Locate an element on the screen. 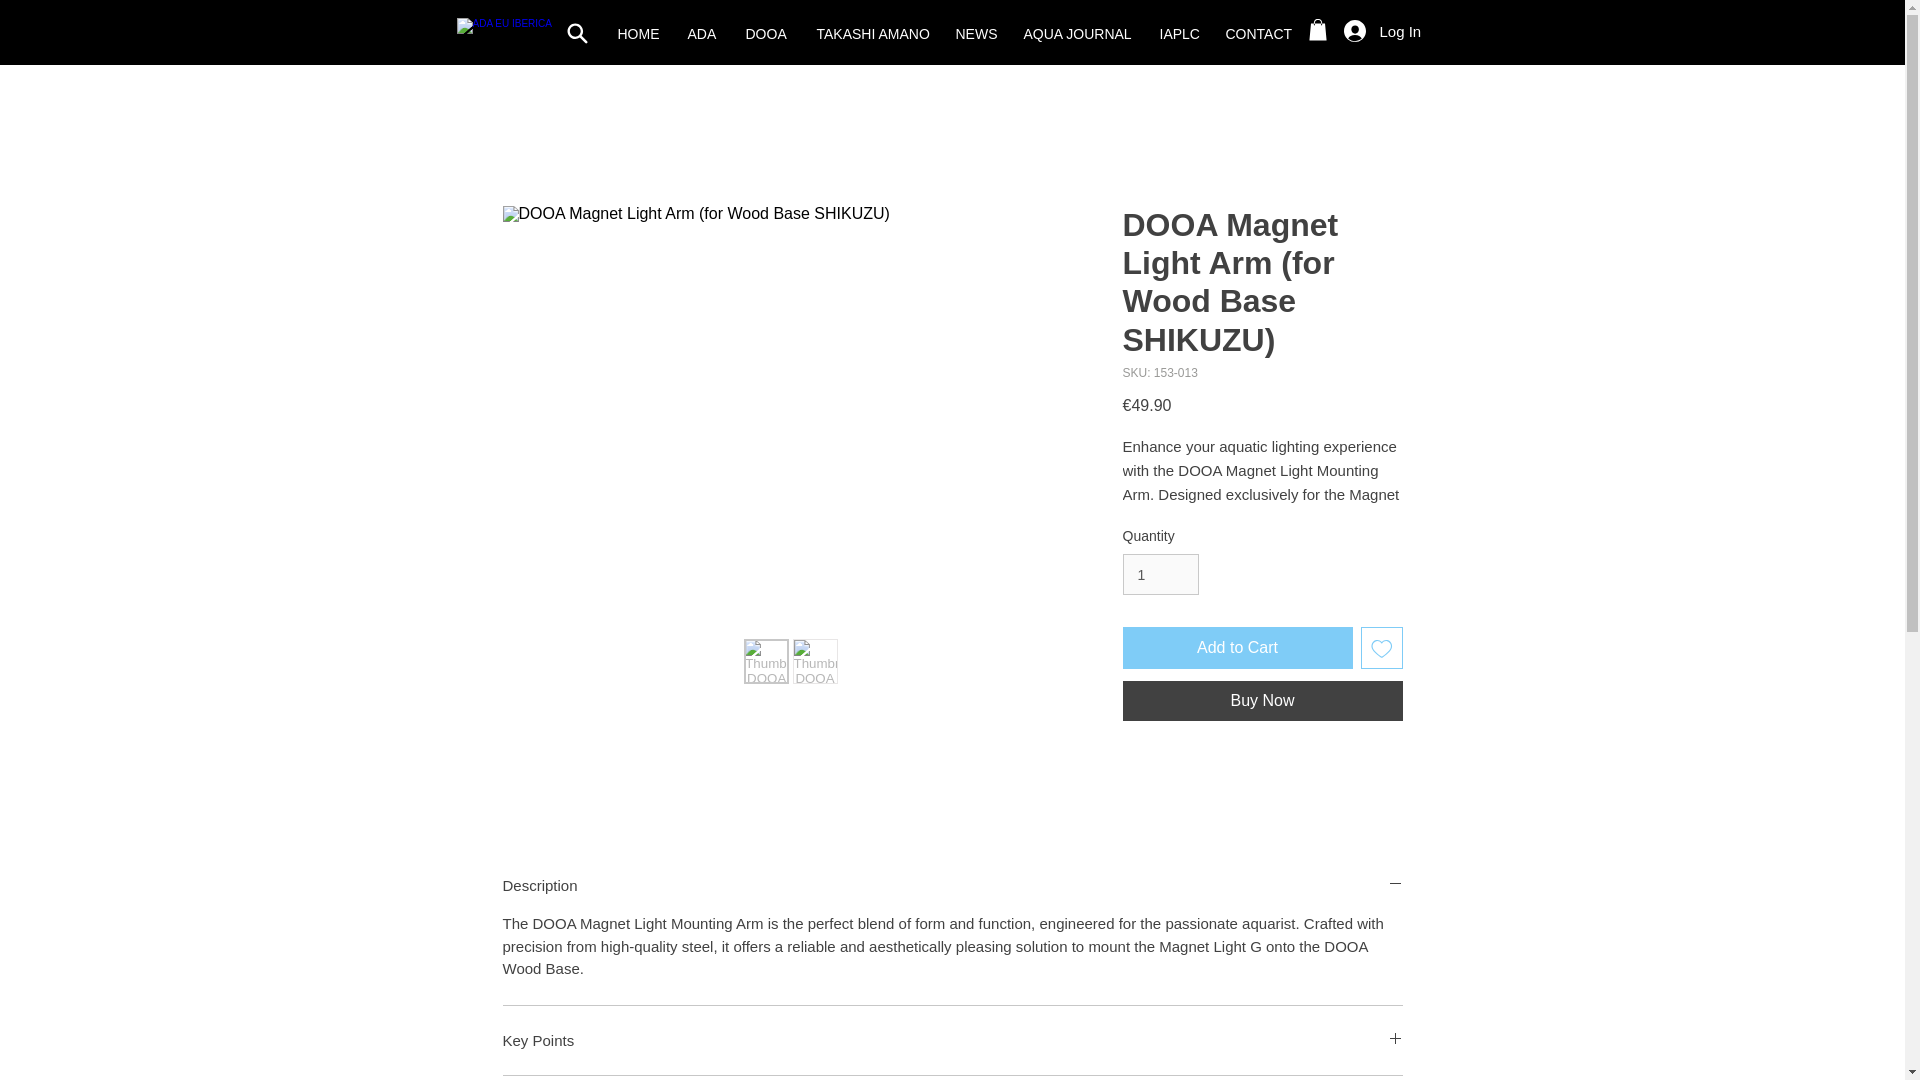 The height and width of the screenshot is (1080, 1920). Description is located at coordinates (951, 885).